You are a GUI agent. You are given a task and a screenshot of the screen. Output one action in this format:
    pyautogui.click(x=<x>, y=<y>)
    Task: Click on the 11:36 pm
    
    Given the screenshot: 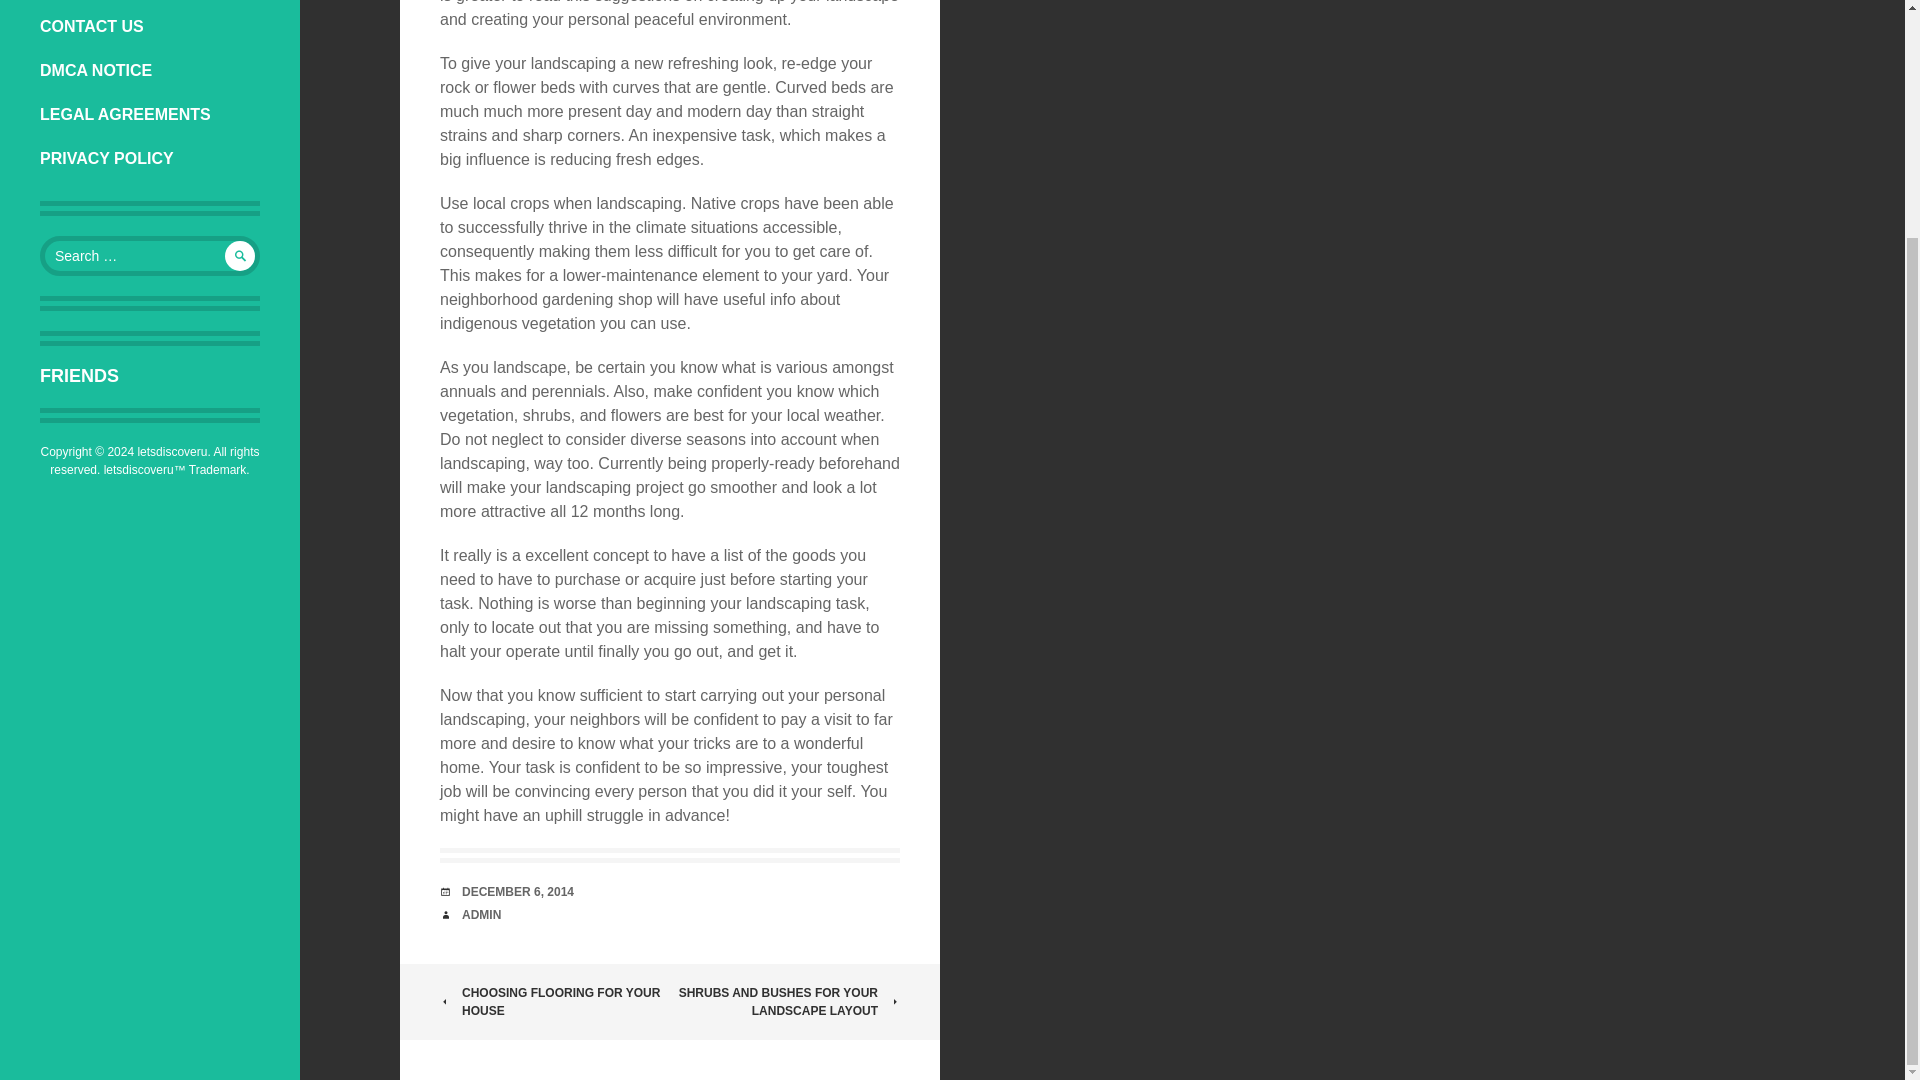 What is the action you would take?
    pyautogui.click(x=518, y=891)
    